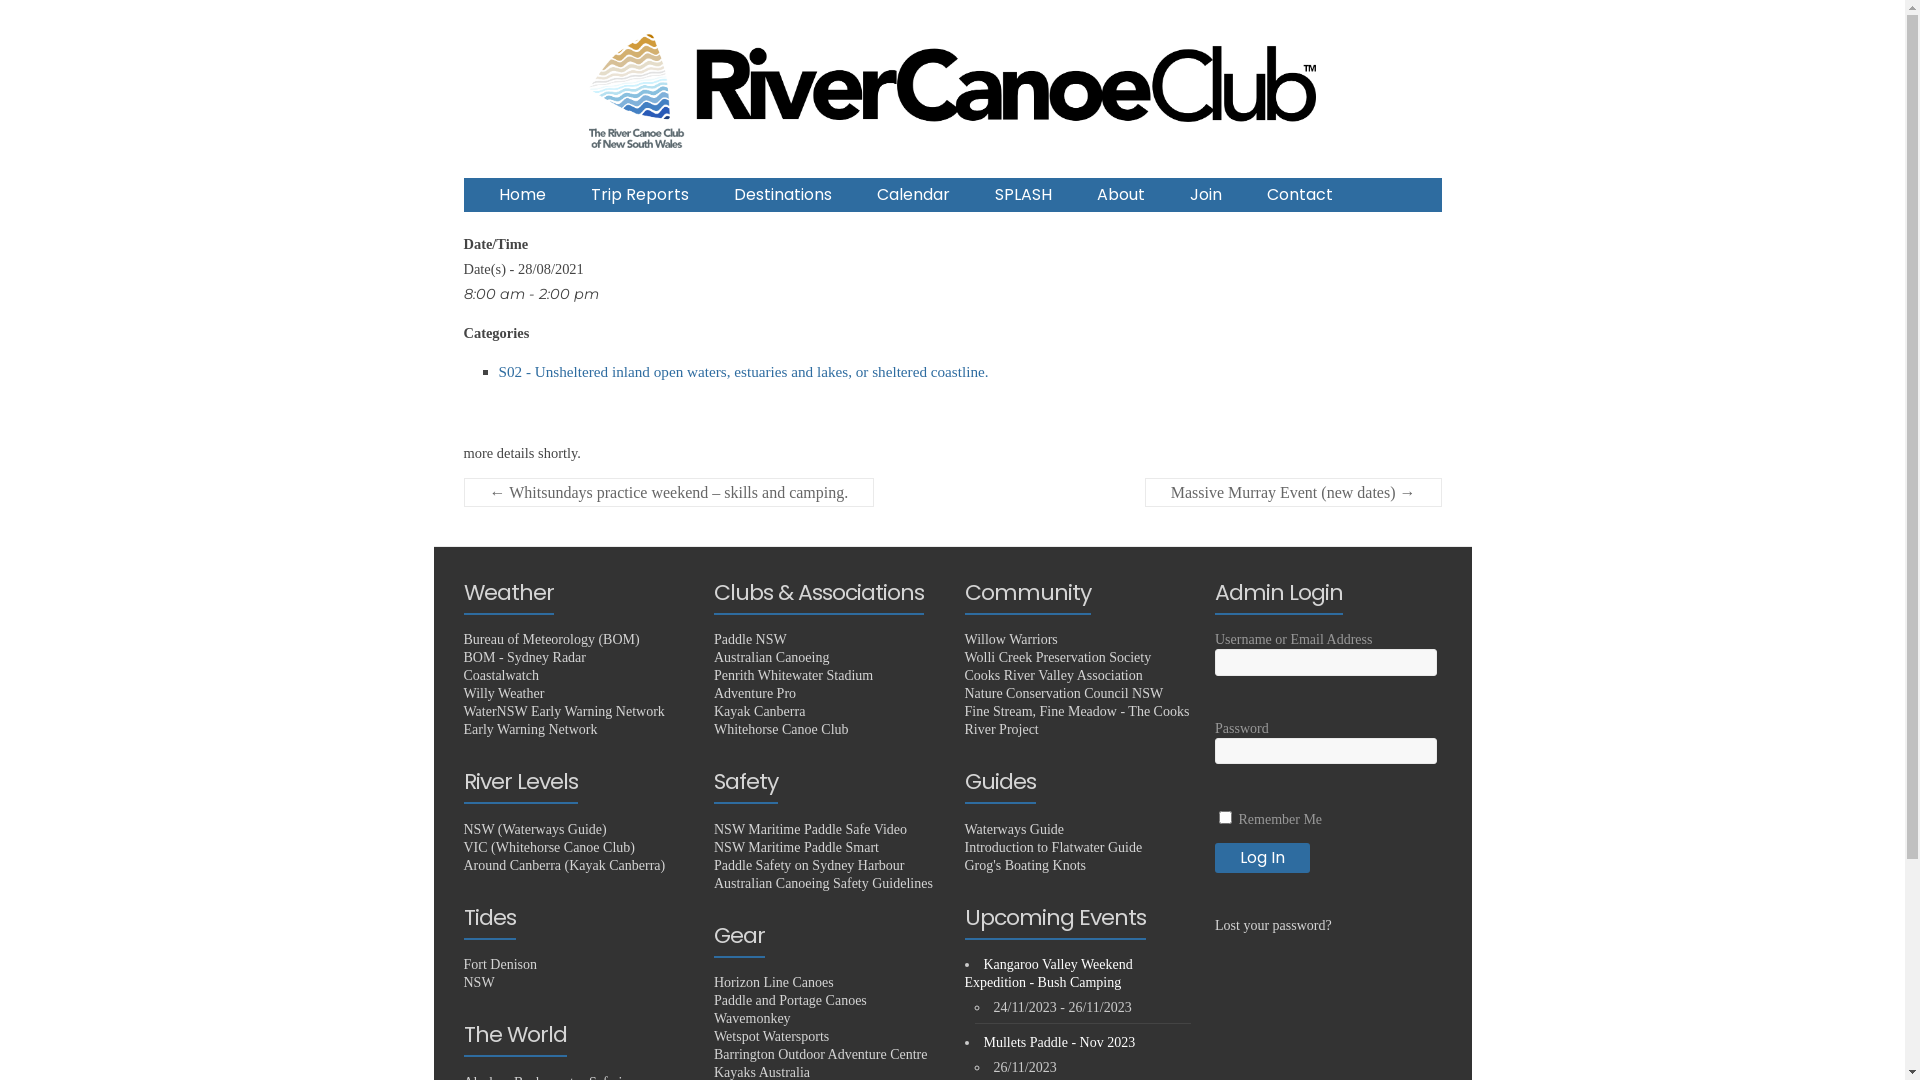 The width and height of the screenshot is (1920, 1080). Describe the element at coordinates (522, 195) in the screenshot. I see `Home` at that location.